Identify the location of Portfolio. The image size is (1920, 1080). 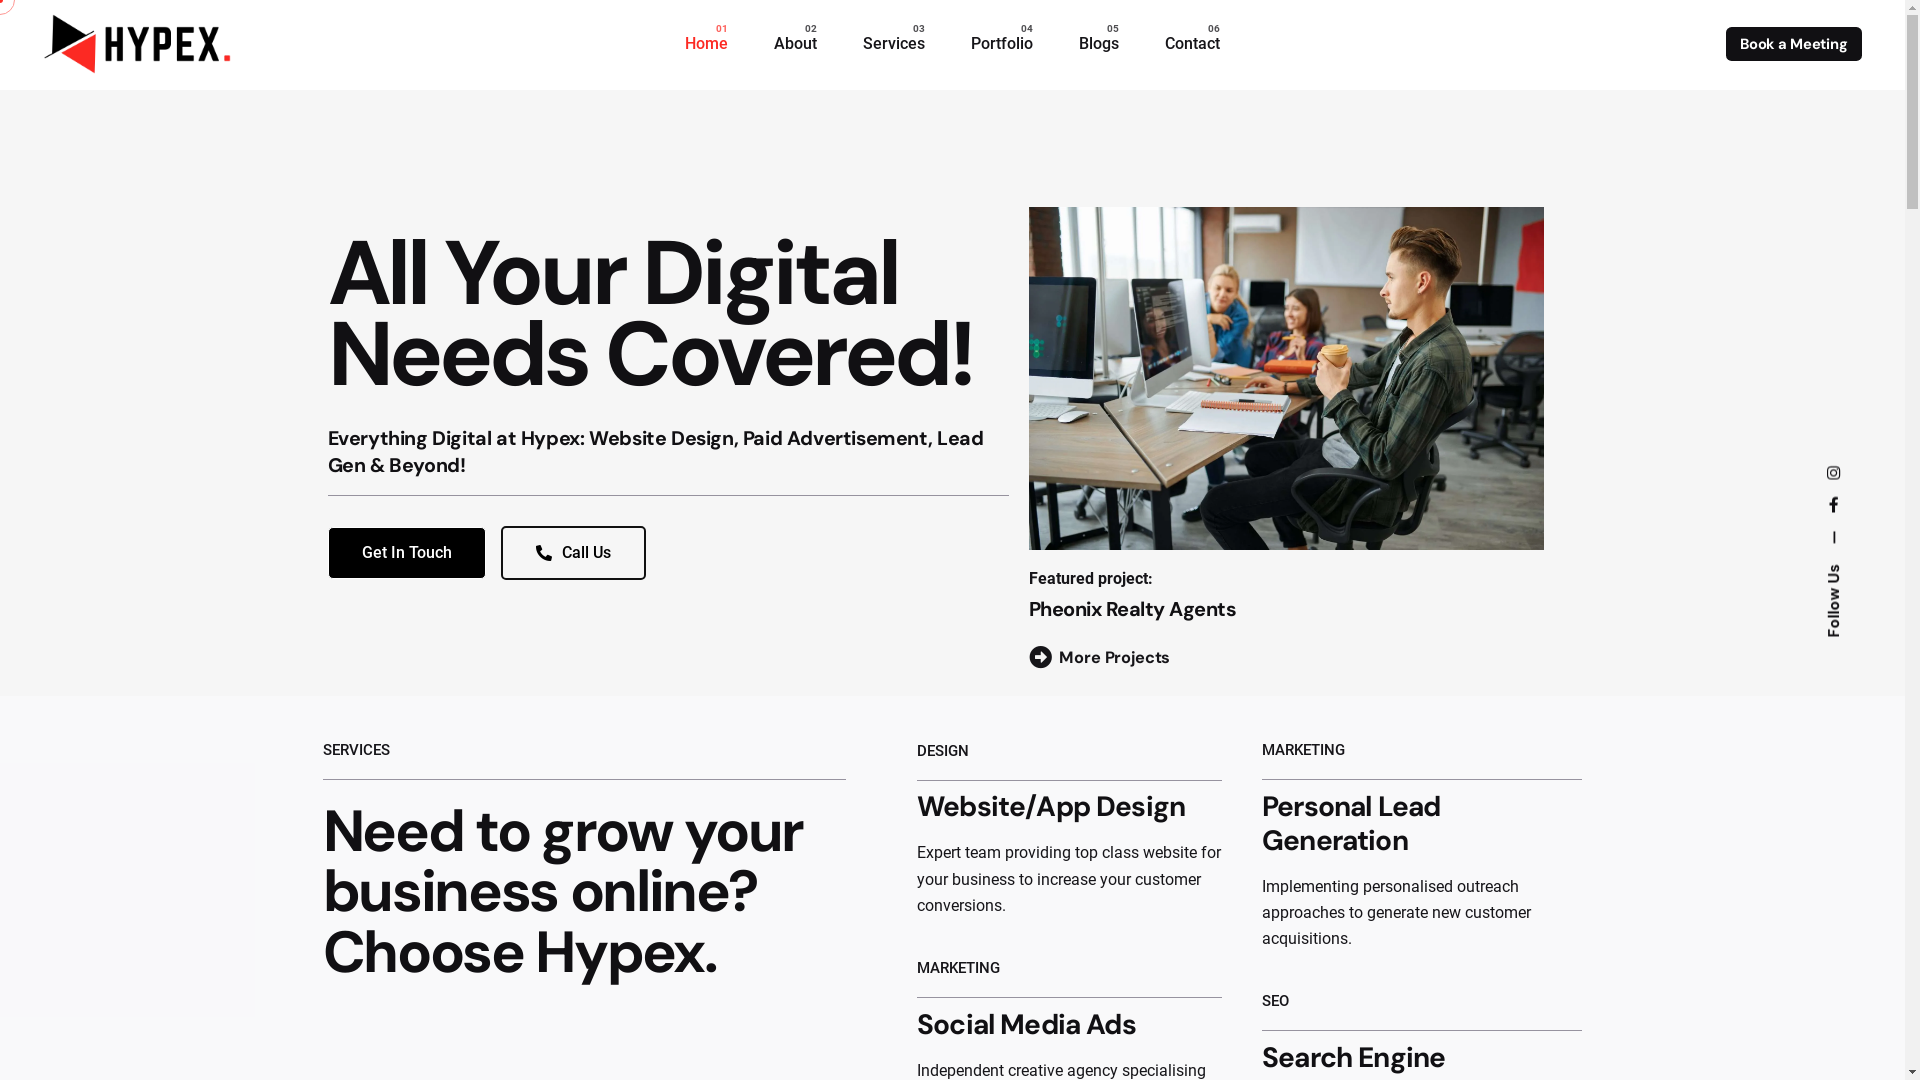
(1002, 44).